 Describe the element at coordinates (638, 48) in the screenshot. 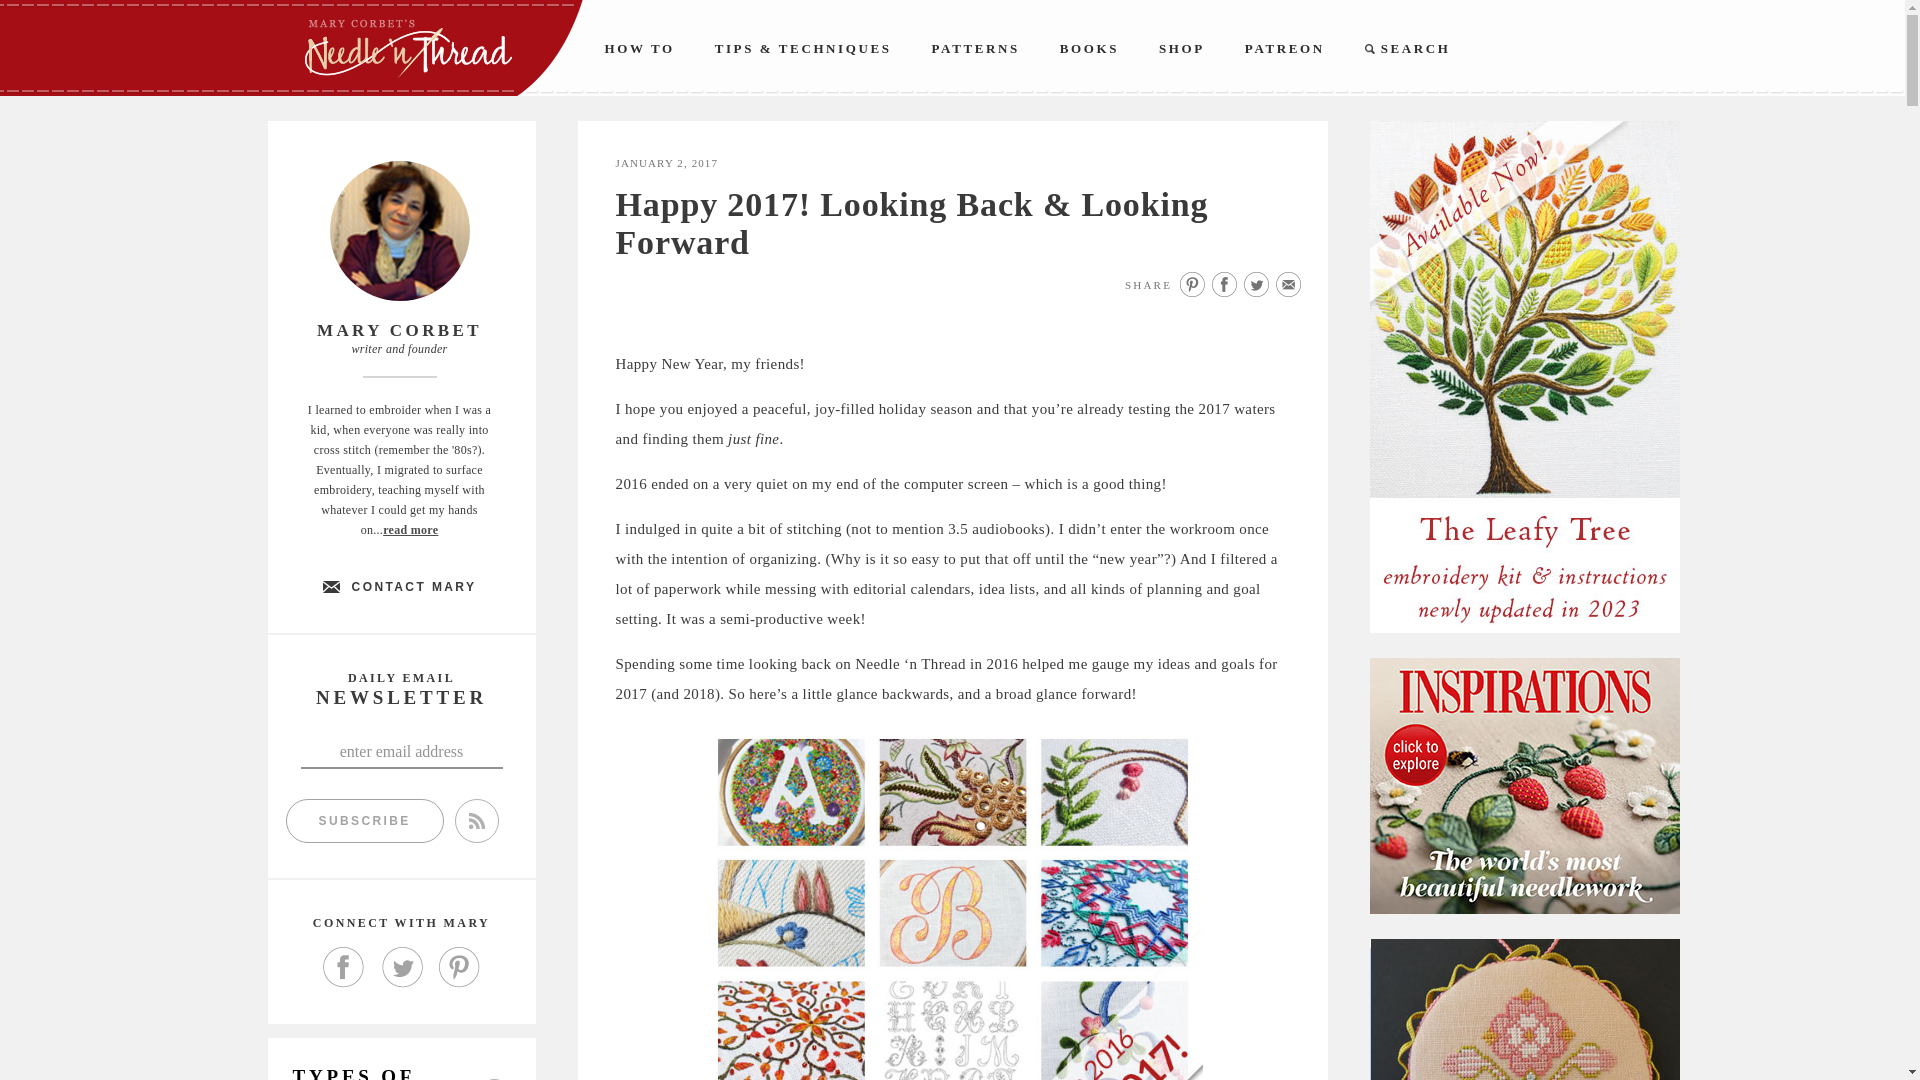

I see `HOW TO` at that location.